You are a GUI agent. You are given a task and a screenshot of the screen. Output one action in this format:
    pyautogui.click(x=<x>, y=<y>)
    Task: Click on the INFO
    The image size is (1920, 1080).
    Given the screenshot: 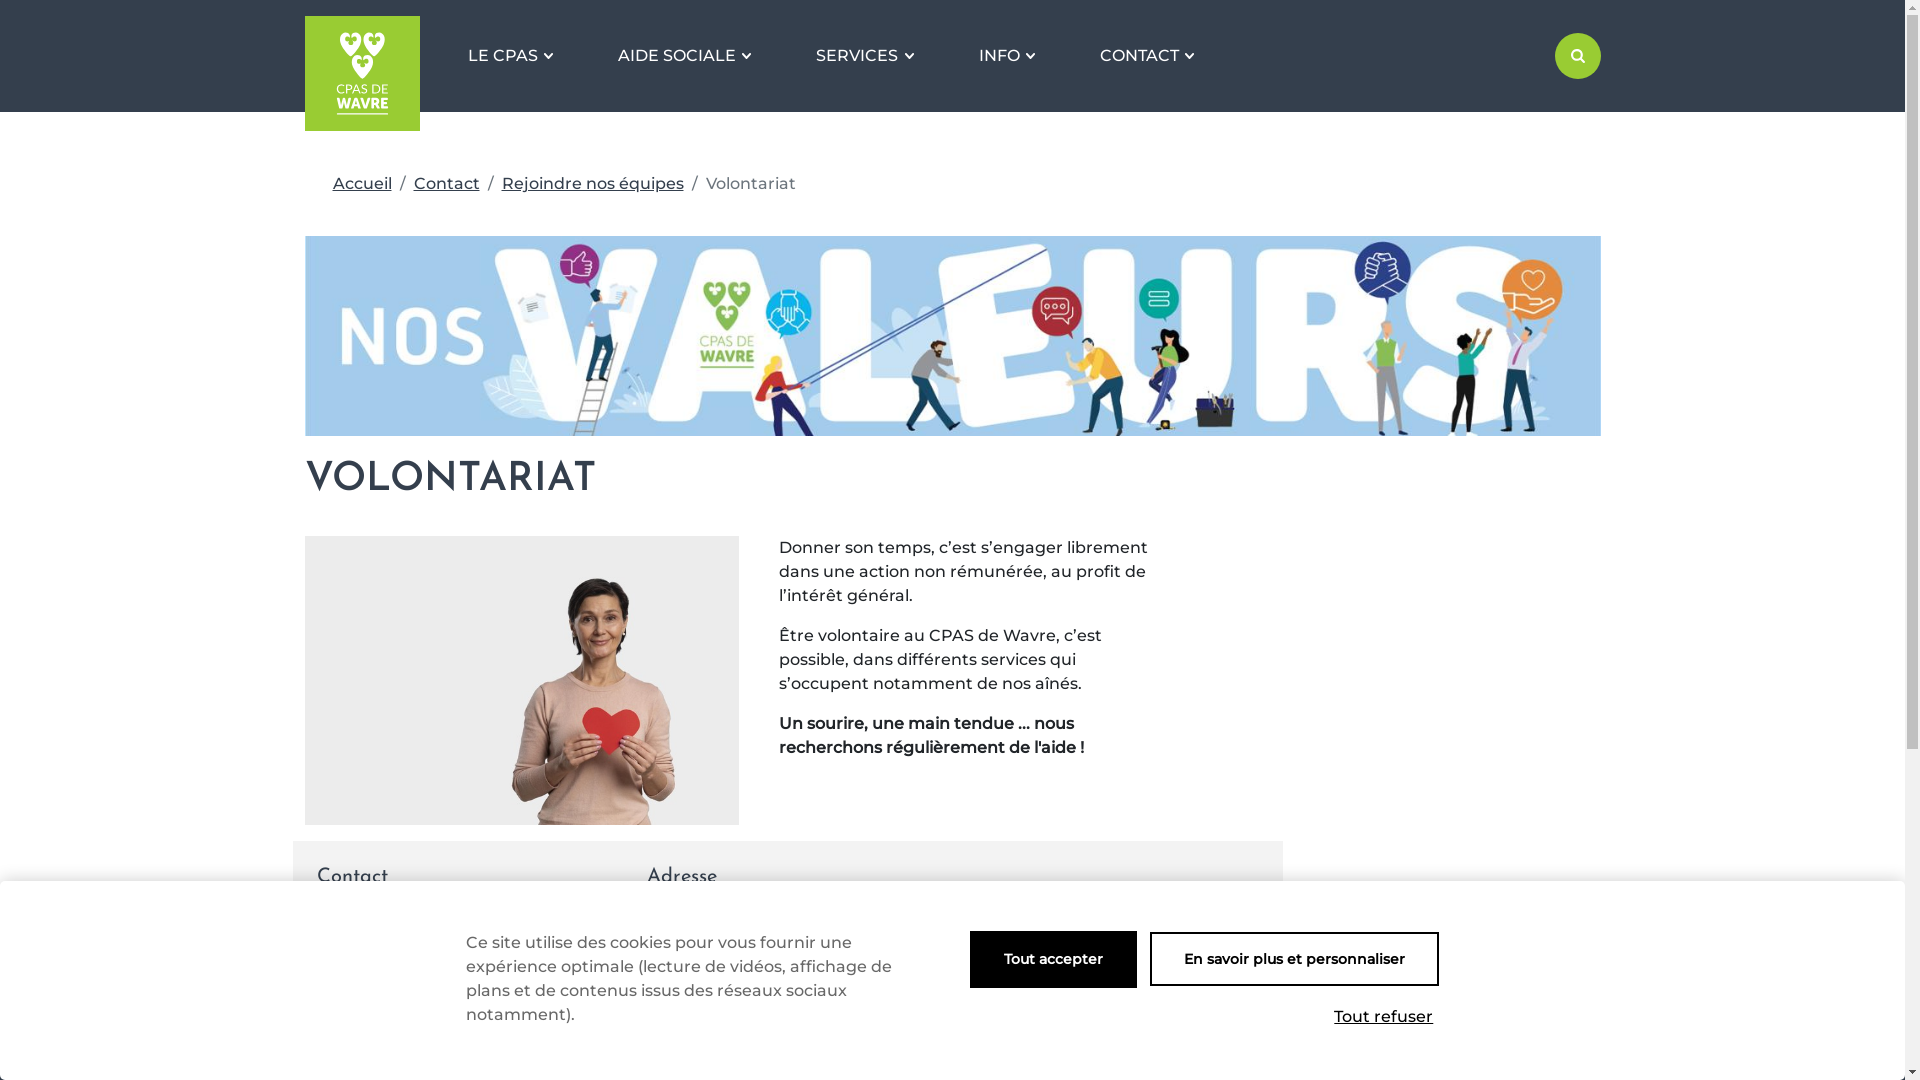 What is the action you would take?
    pyautogui.click(x=1007, y=56)
    